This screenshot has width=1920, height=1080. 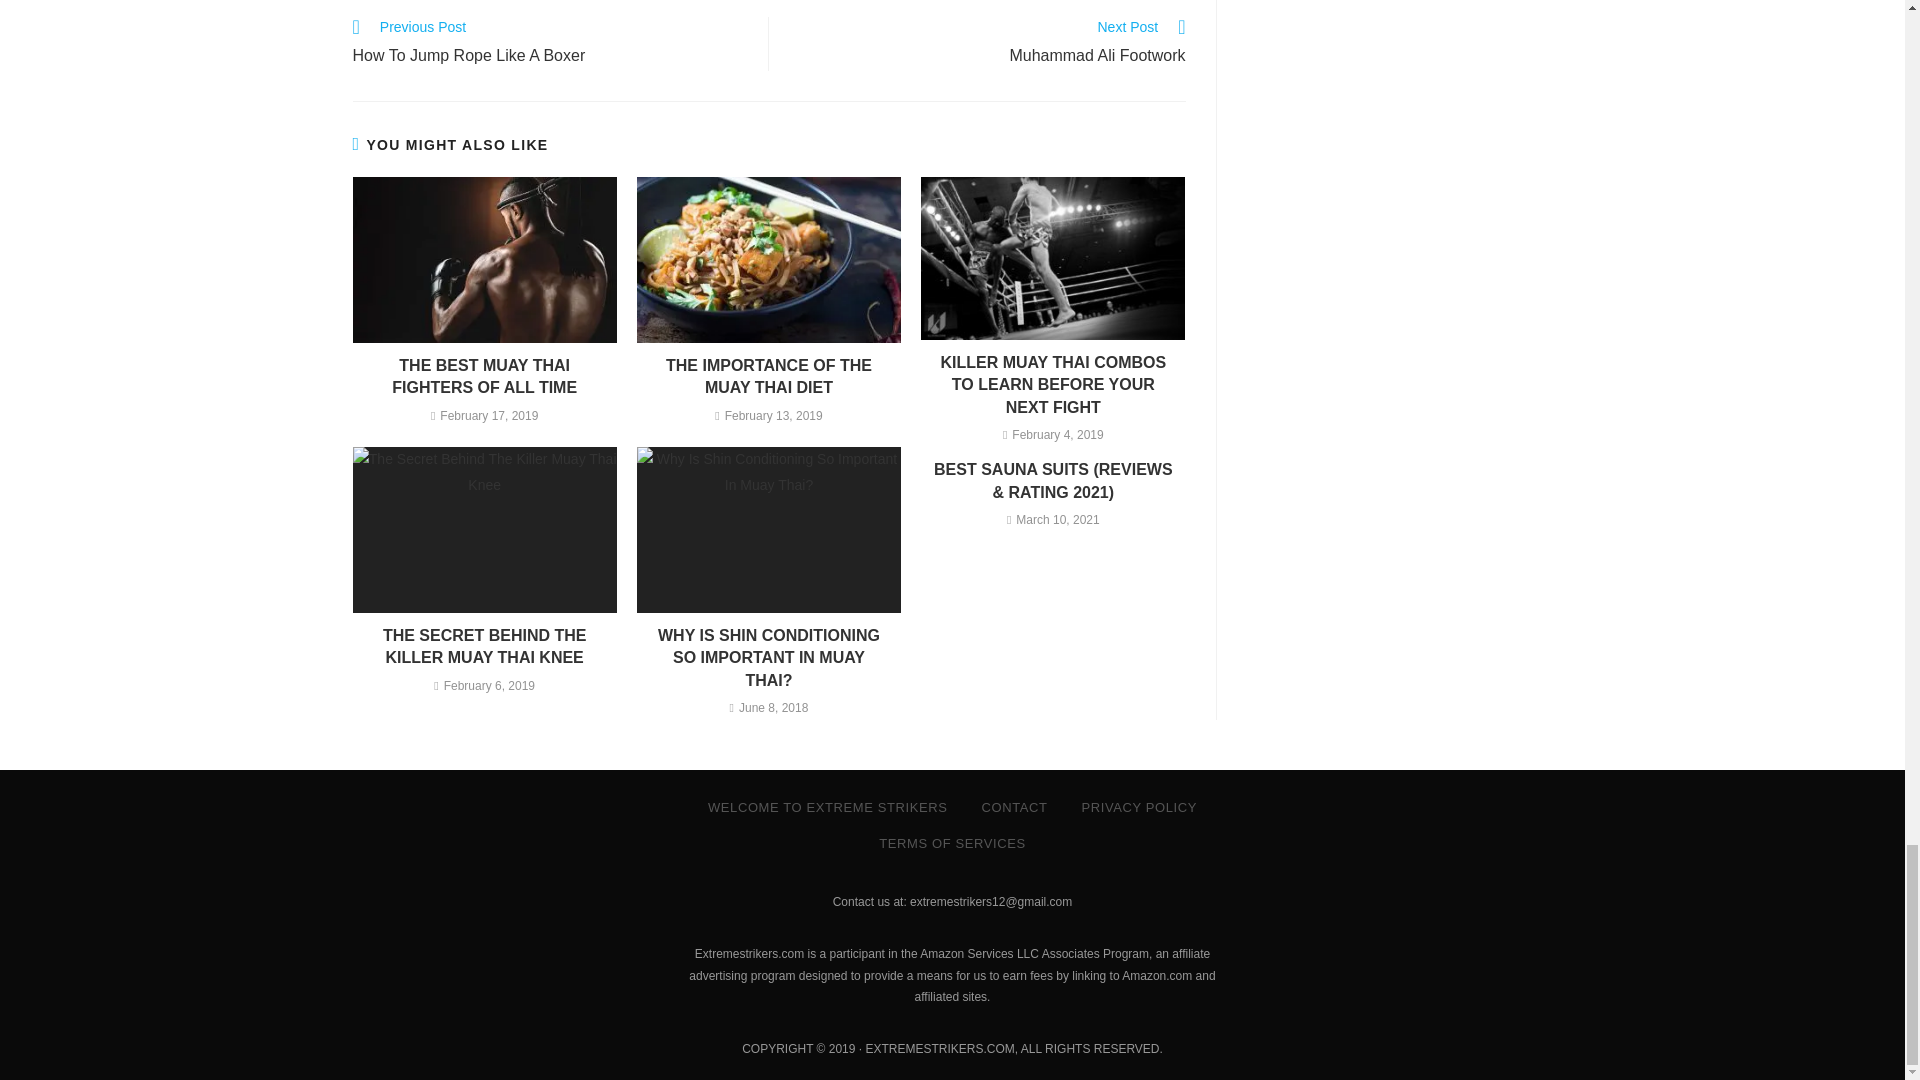 I want to click on KILLER MUAY THAI COMBOS TO LEARN BEFORE YOUR NEXT FIGHT, so click(x=768, y=658).